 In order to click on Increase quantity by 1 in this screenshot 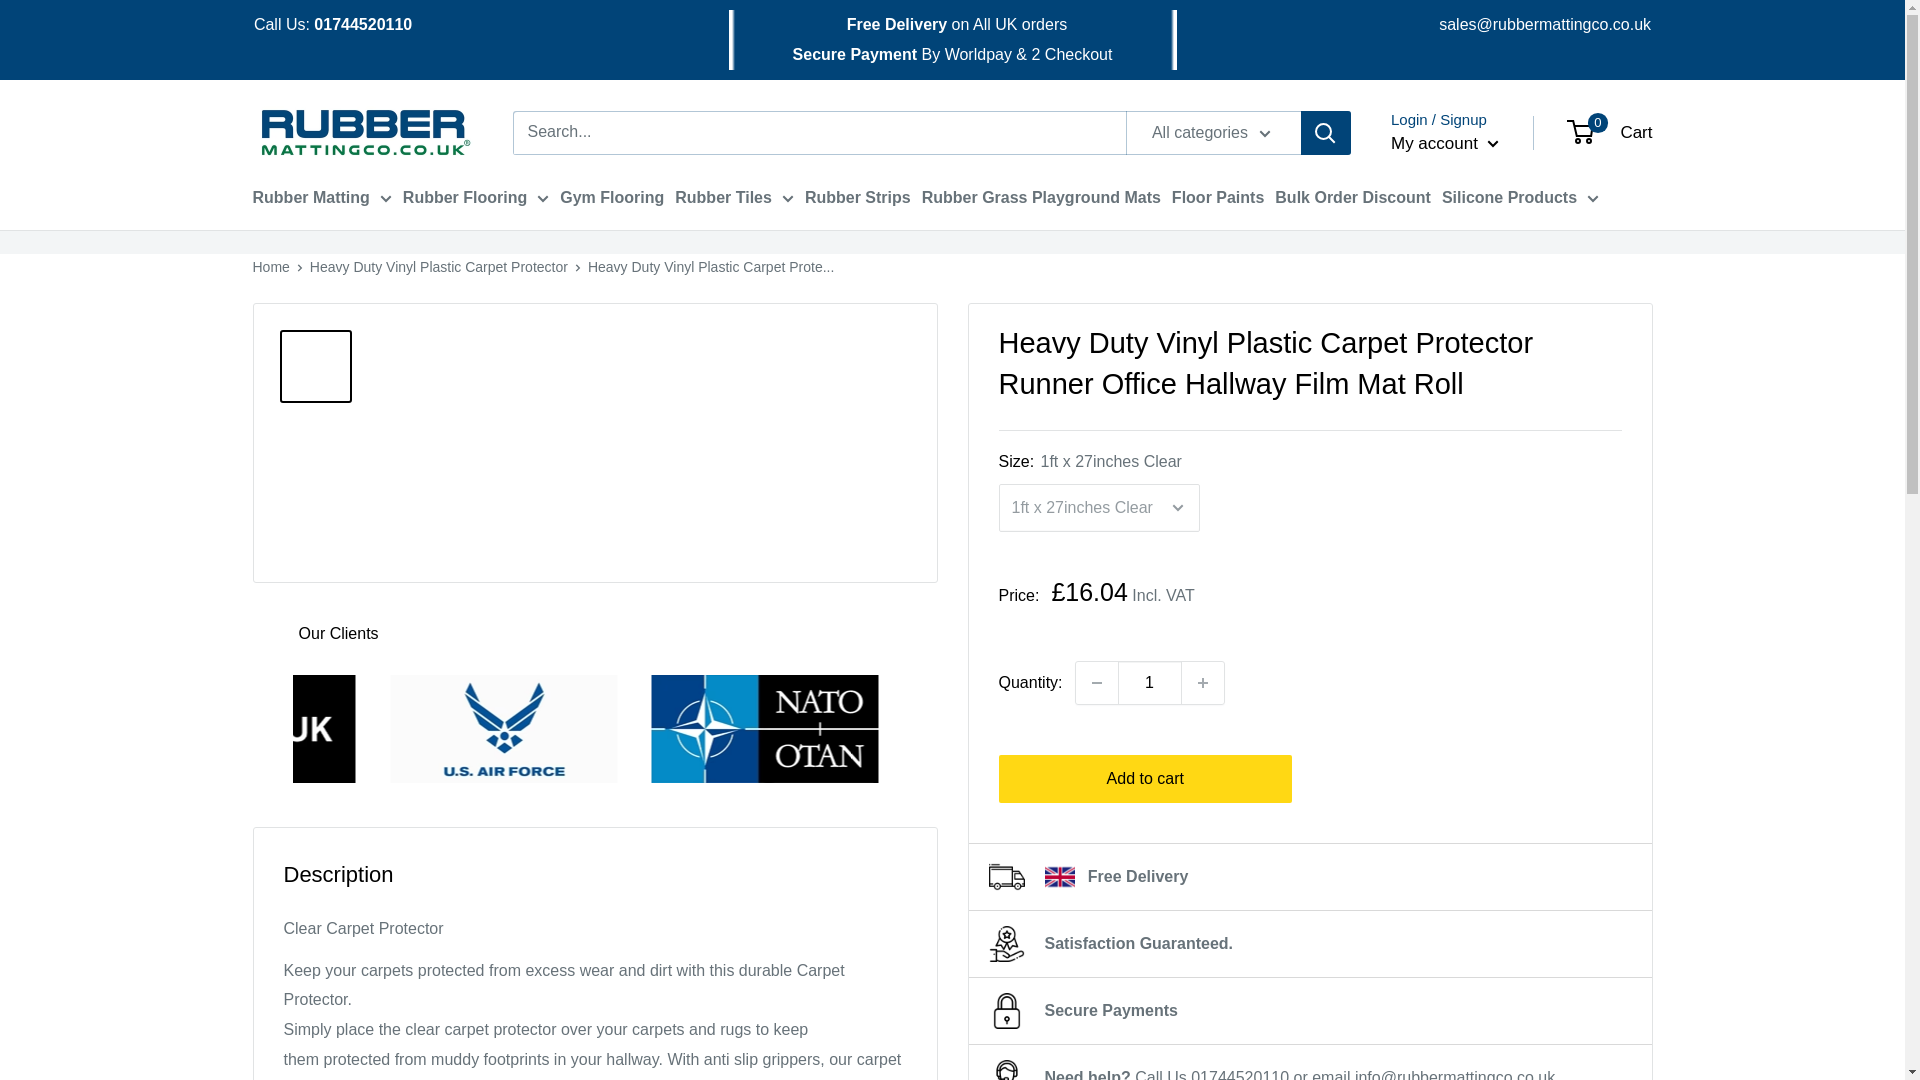, I will do `click(1203, 683)`.